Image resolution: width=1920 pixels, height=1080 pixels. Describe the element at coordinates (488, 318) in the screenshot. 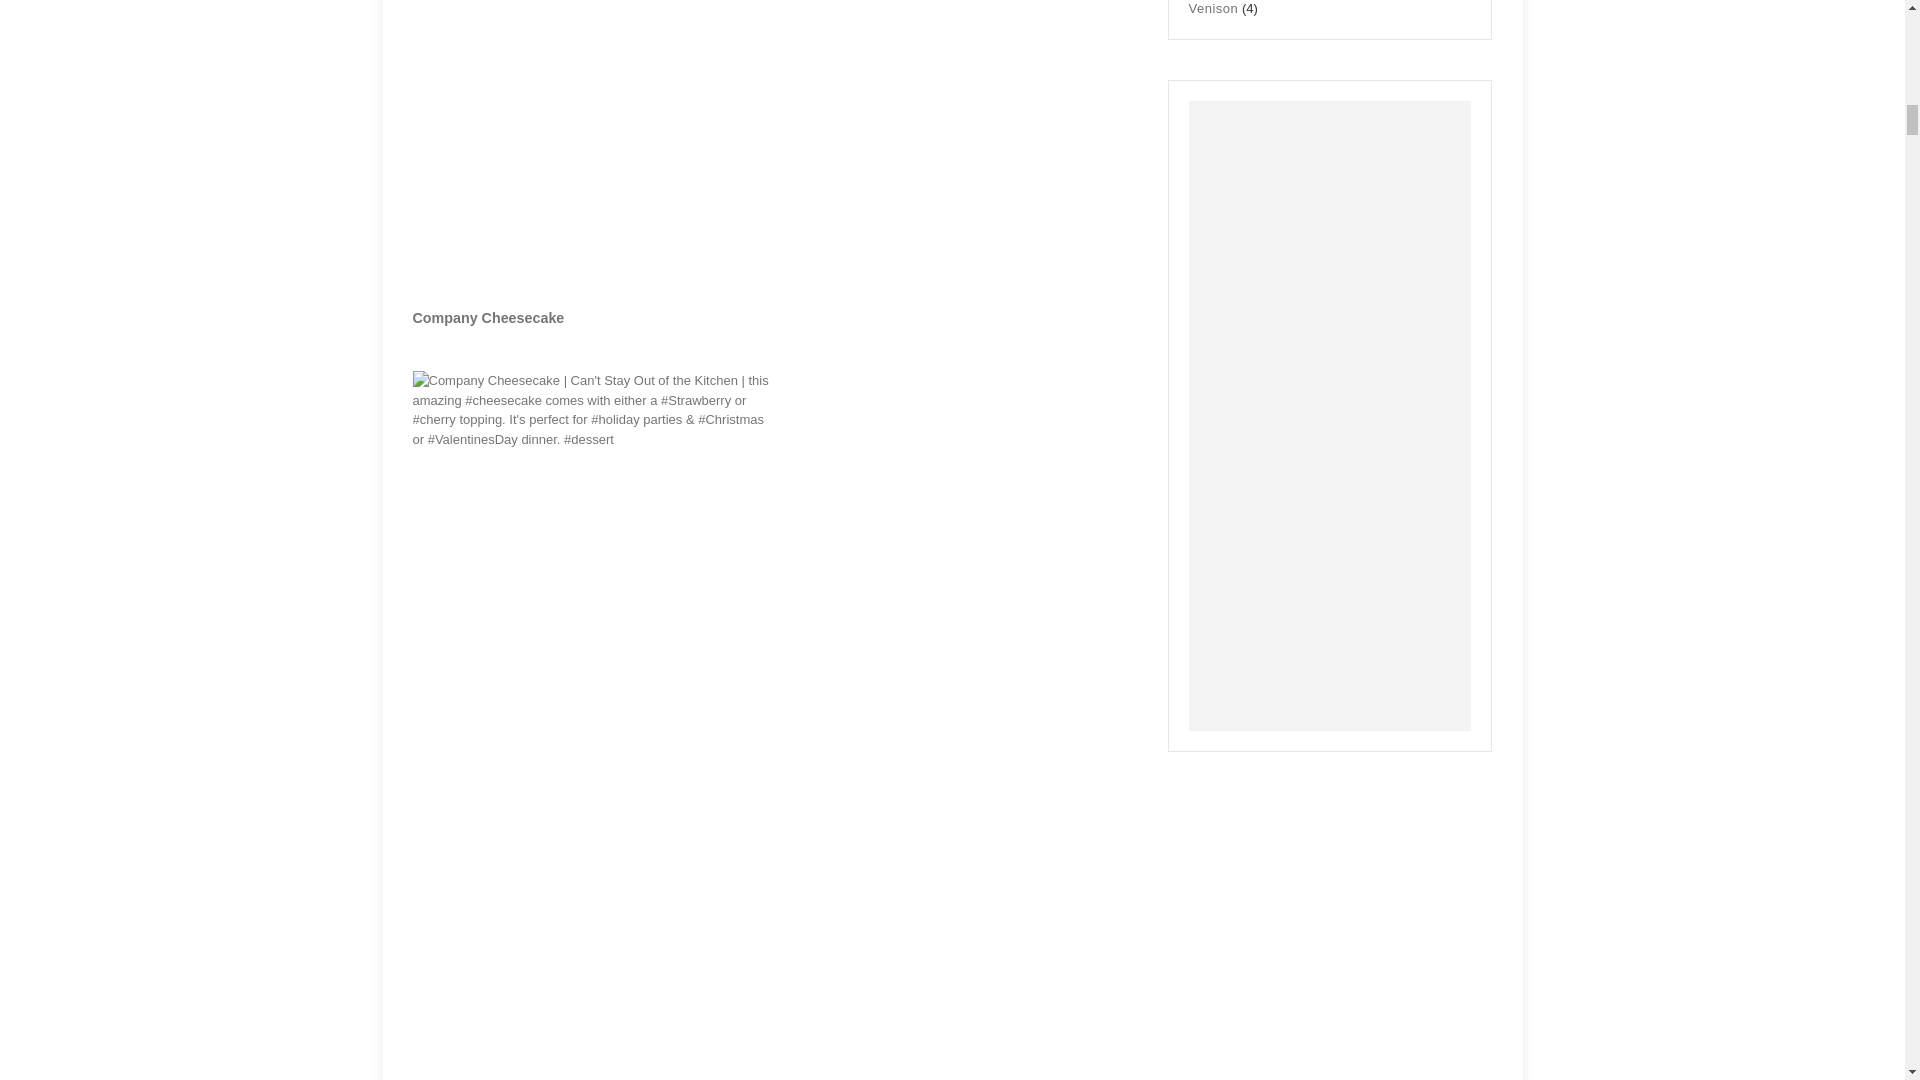

I see `Company Cheesecake` at that location.